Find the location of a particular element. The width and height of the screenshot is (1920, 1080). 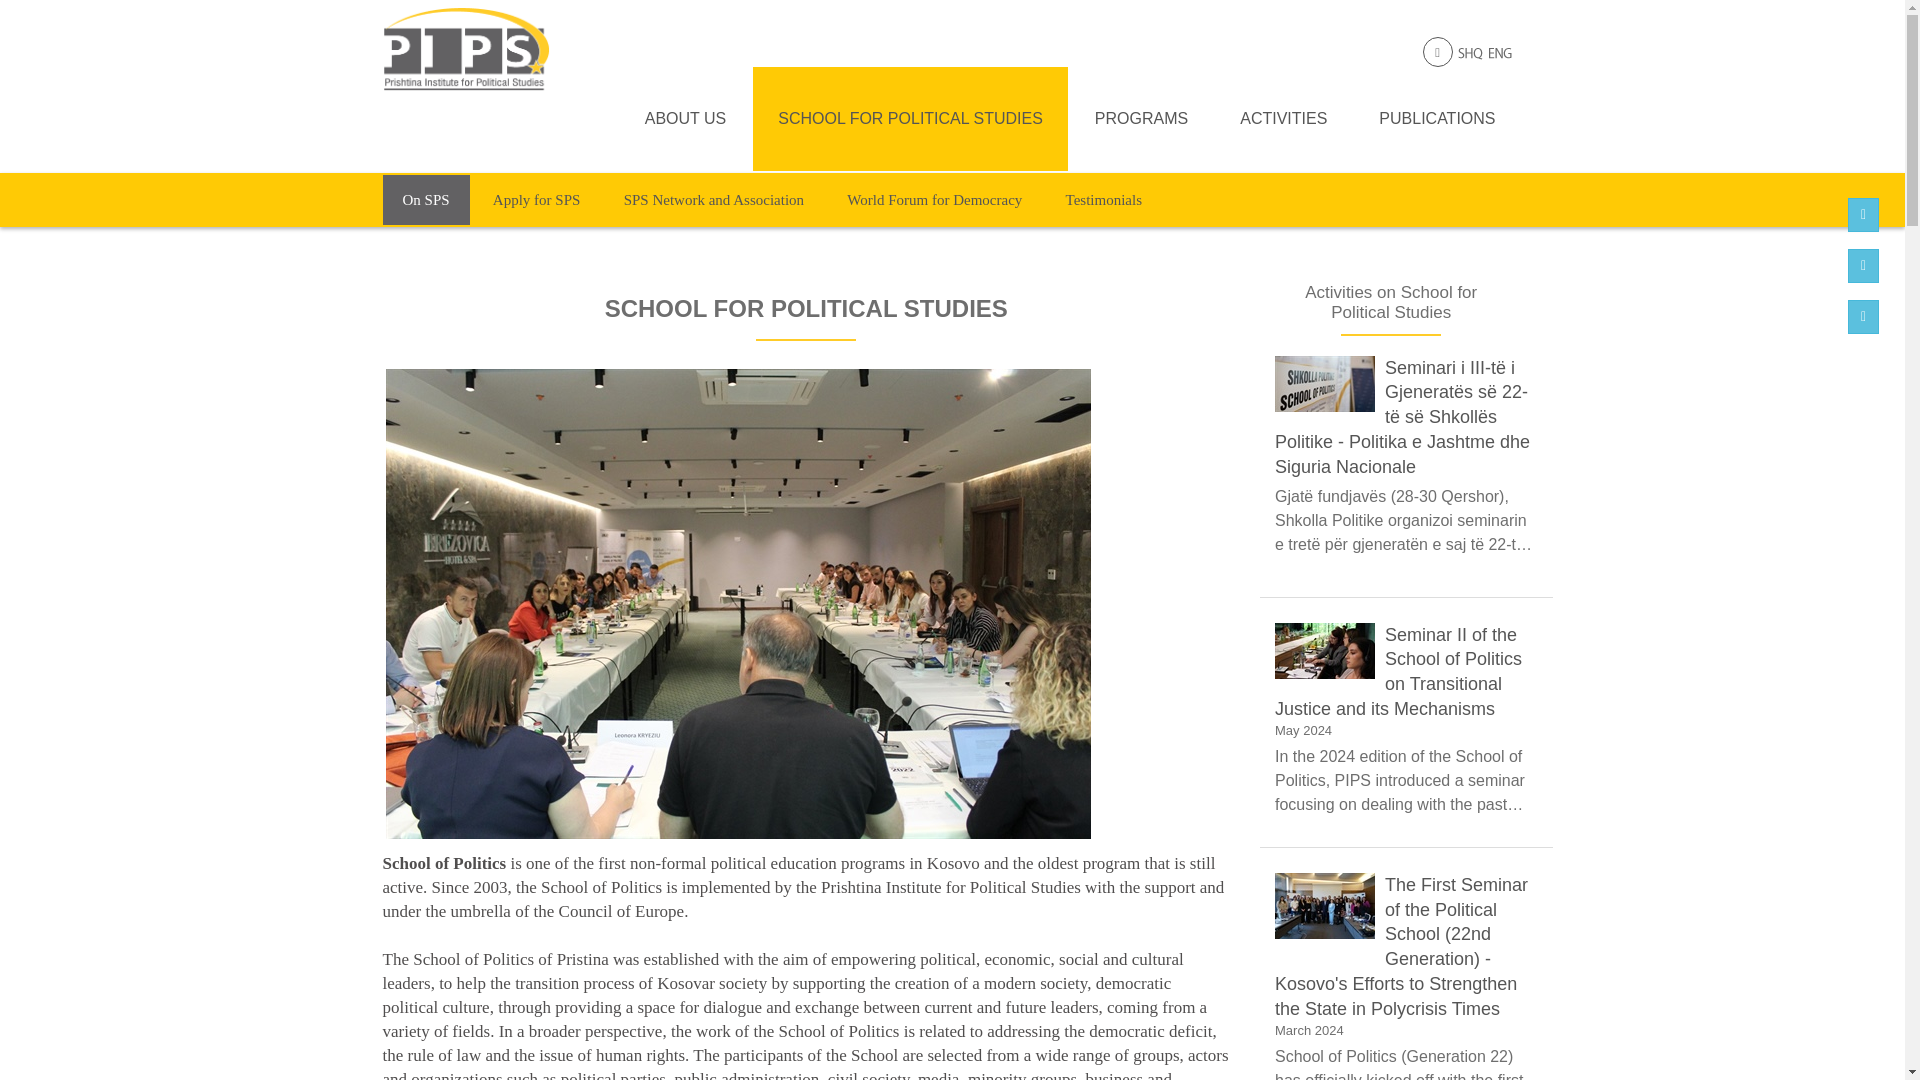

PROGRAMS is located at coordinates (1141, 118).